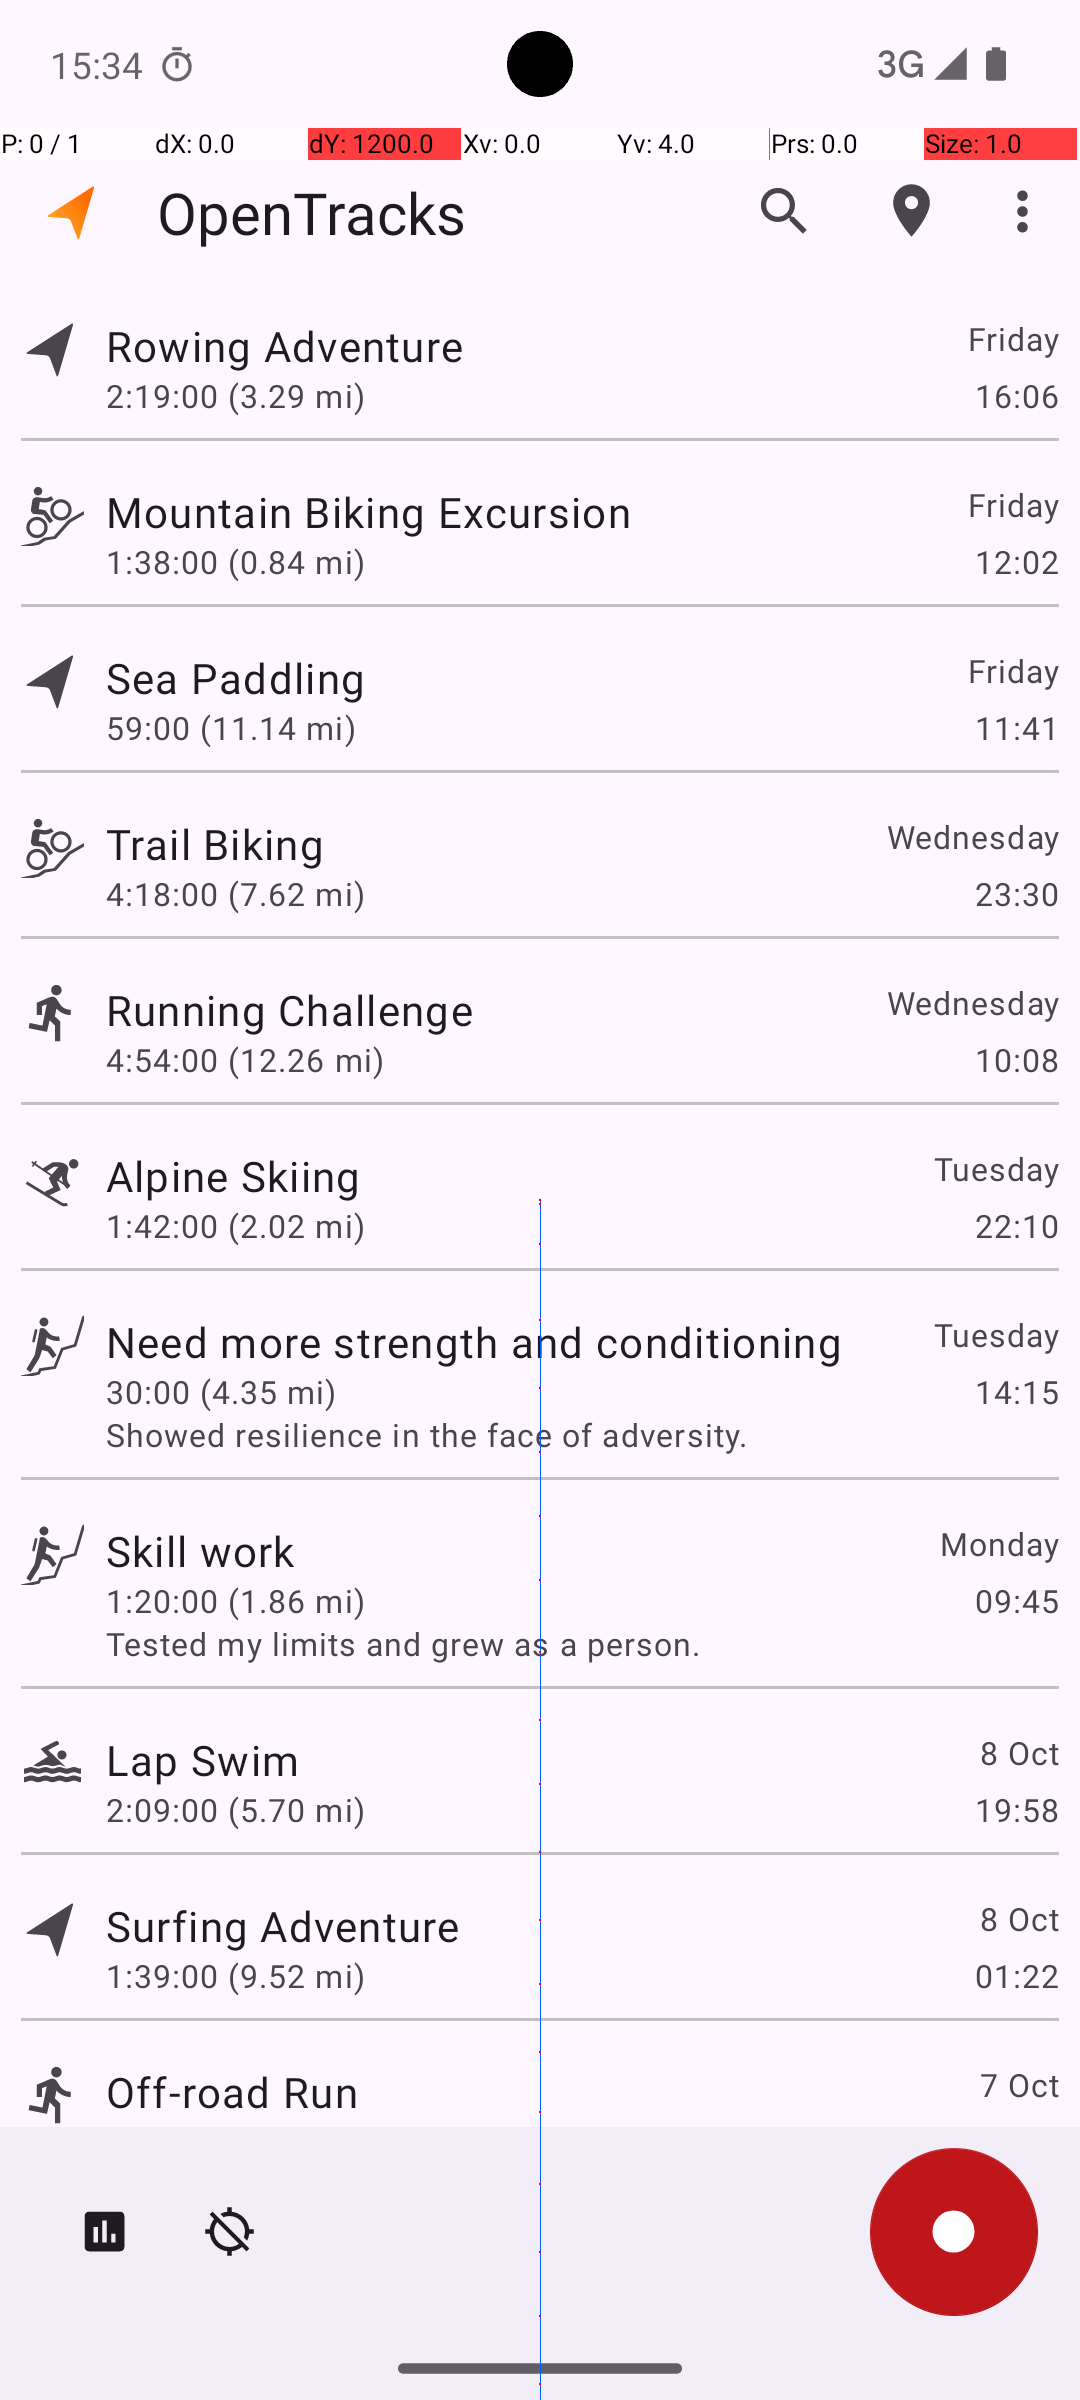  I want to click on 30:00 (4.35 mi), so click(221, 1392).